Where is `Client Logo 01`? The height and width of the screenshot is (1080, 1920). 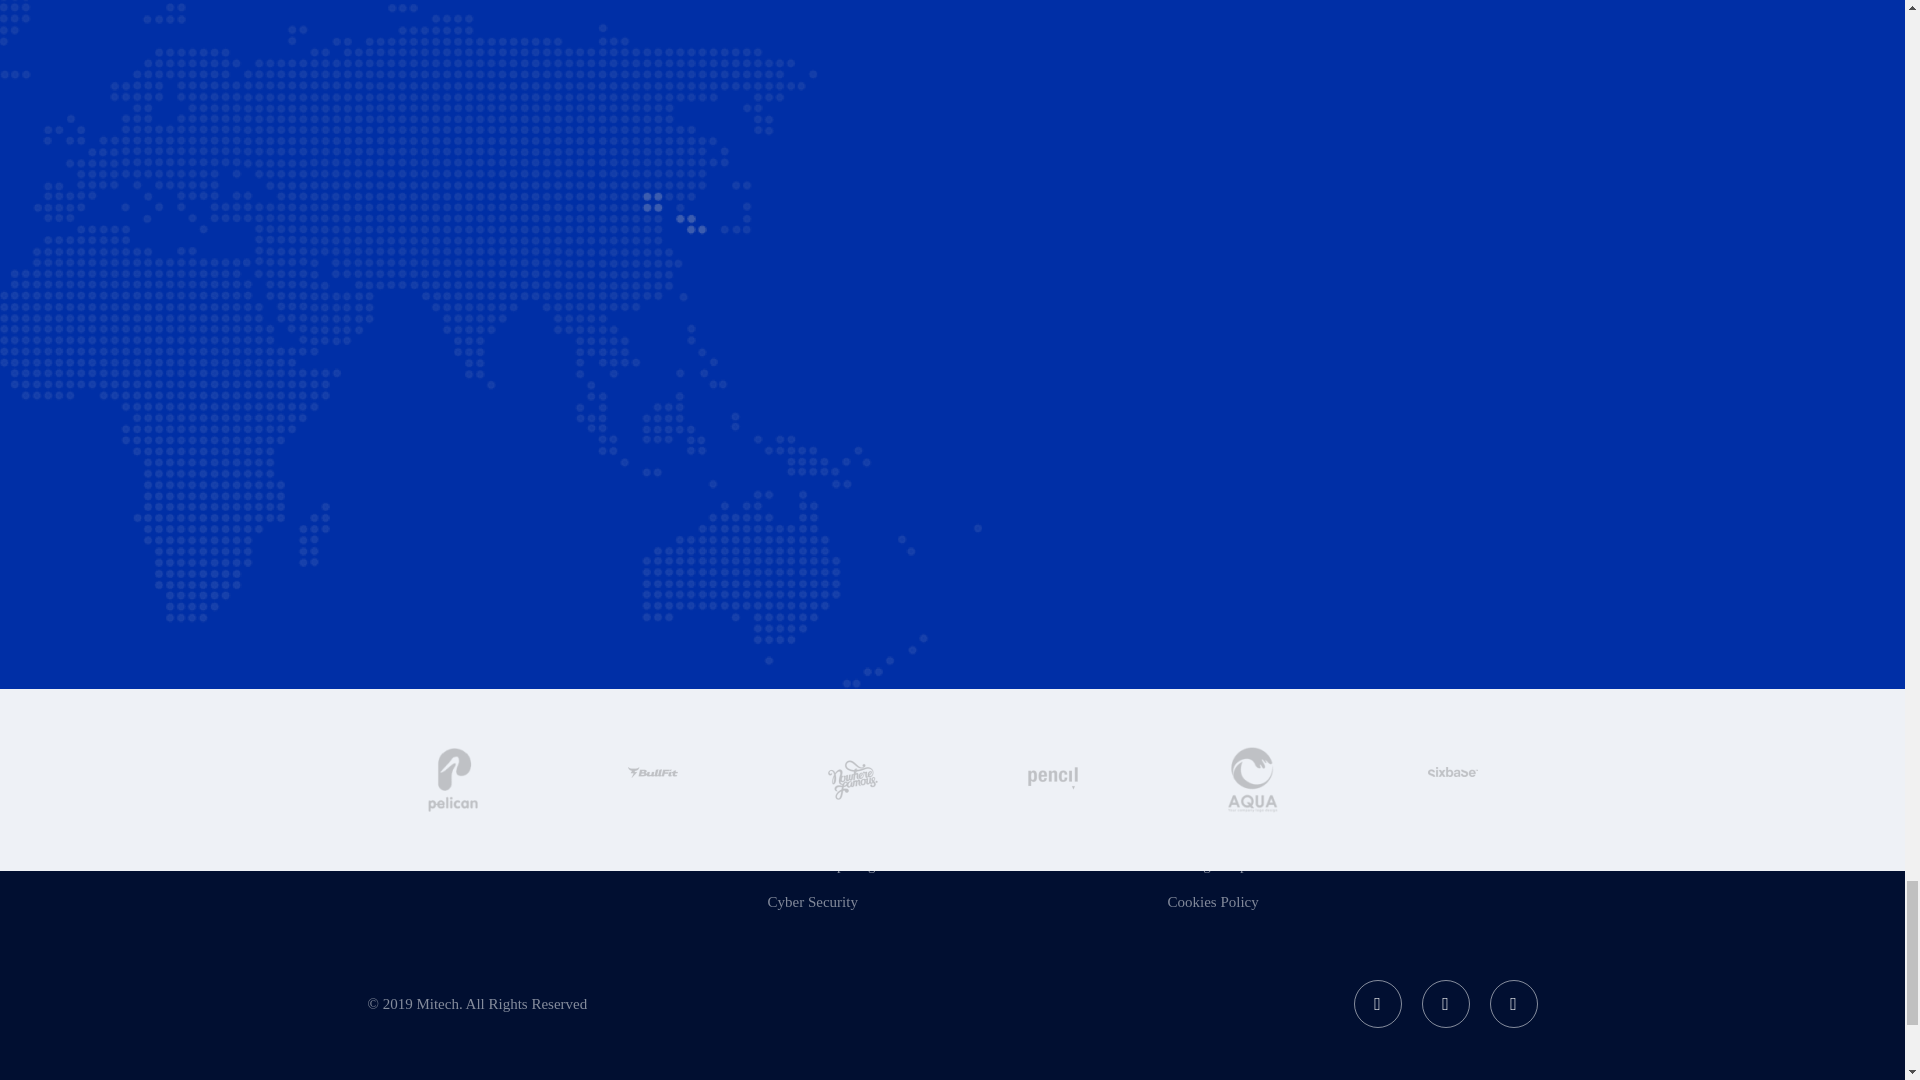 Client Logo 01 is located at coordinates (852, 780).